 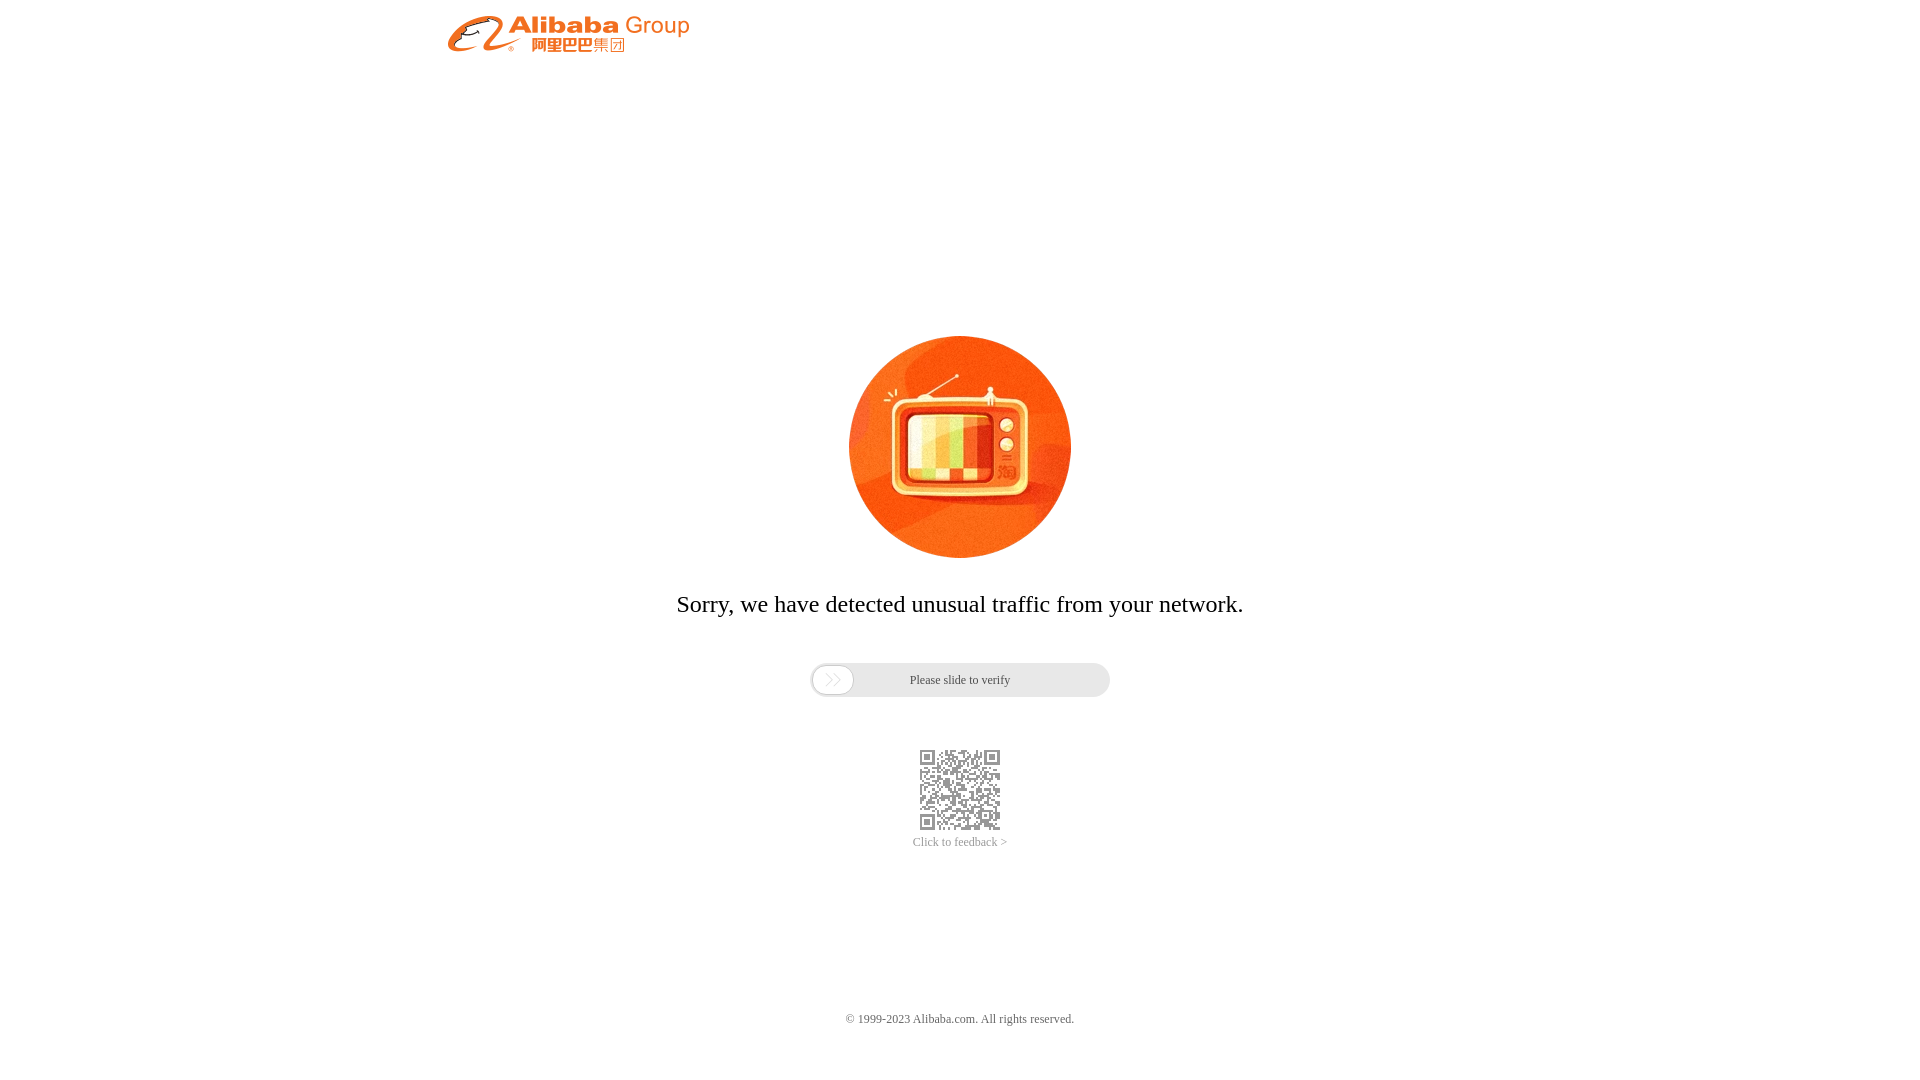 What do you see at coordinates (960, 842) in the screenshot?
I see `Click to feedback >` at bounding box center [960, 842].